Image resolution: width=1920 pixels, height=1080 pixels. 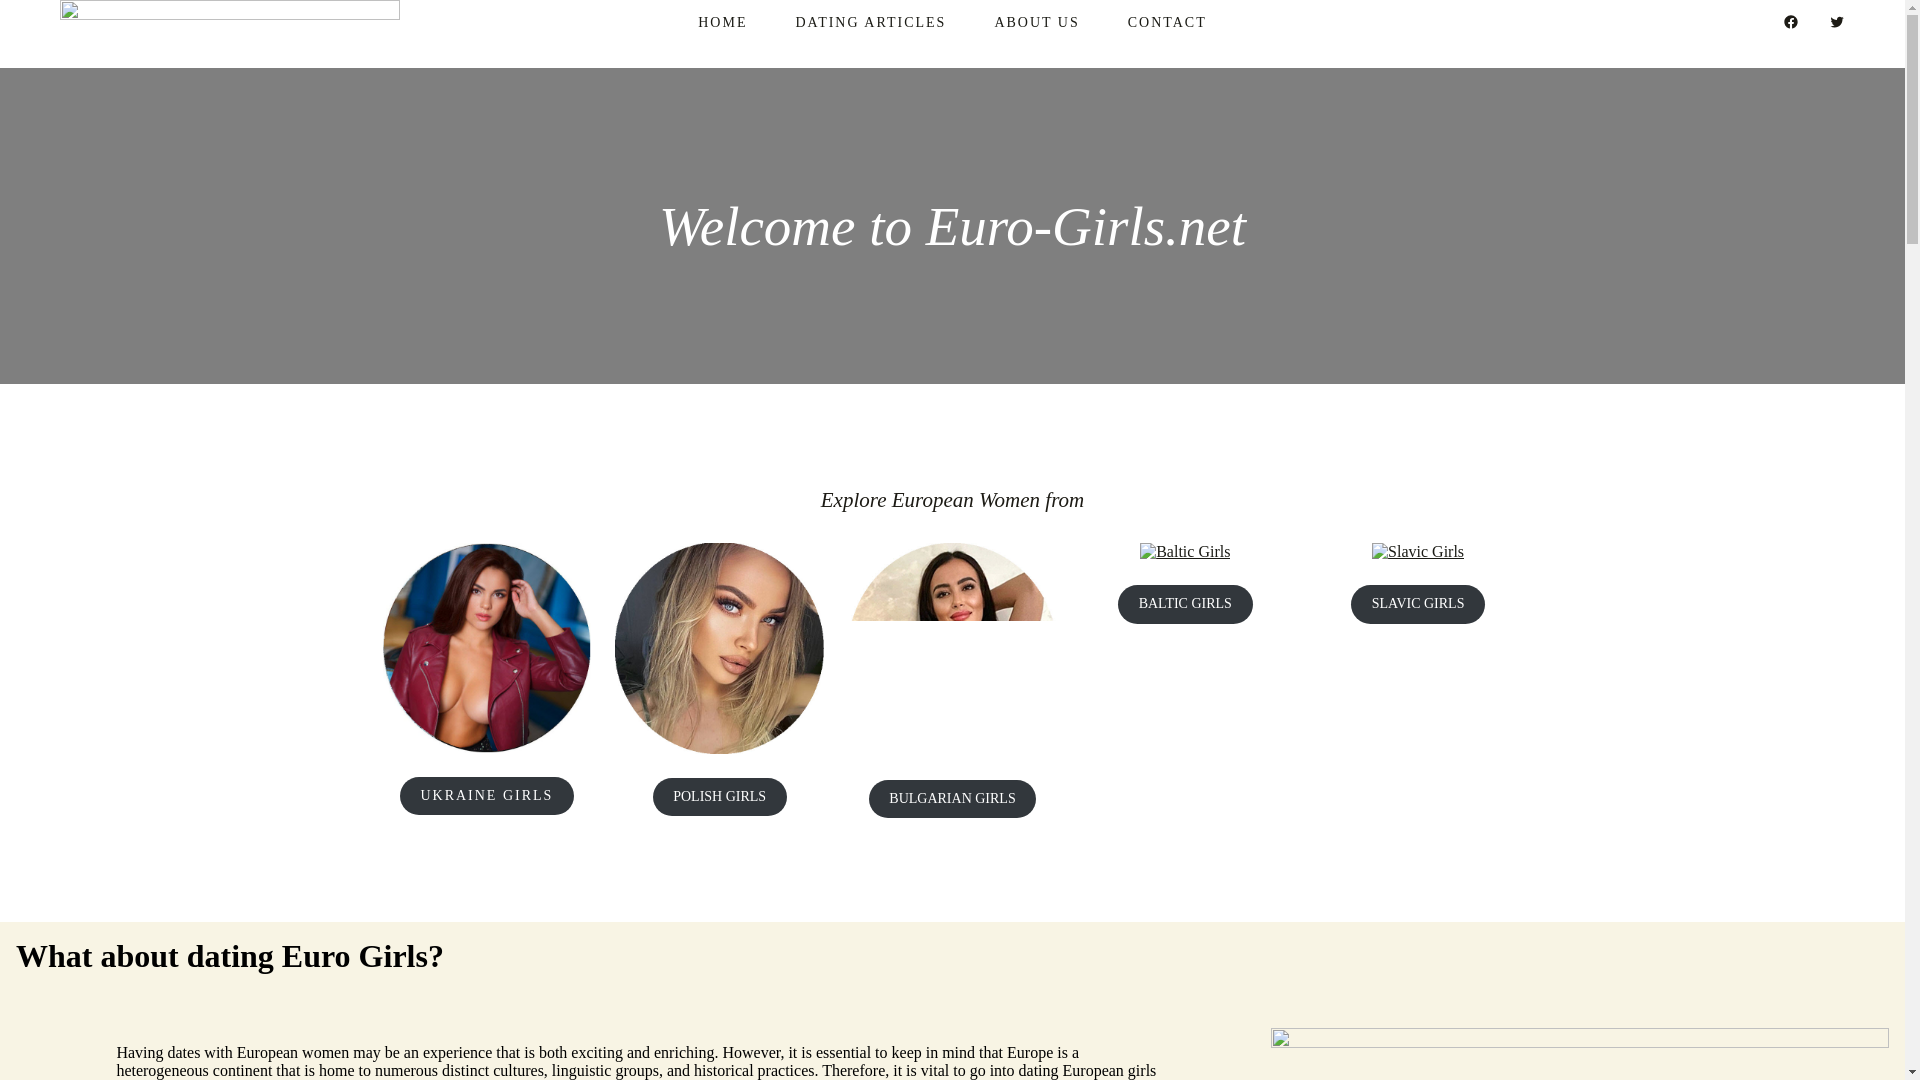 What do you see at coordinates (722, 22) in the screenshot?
I see `HOME` at bounding box center [722, 22].